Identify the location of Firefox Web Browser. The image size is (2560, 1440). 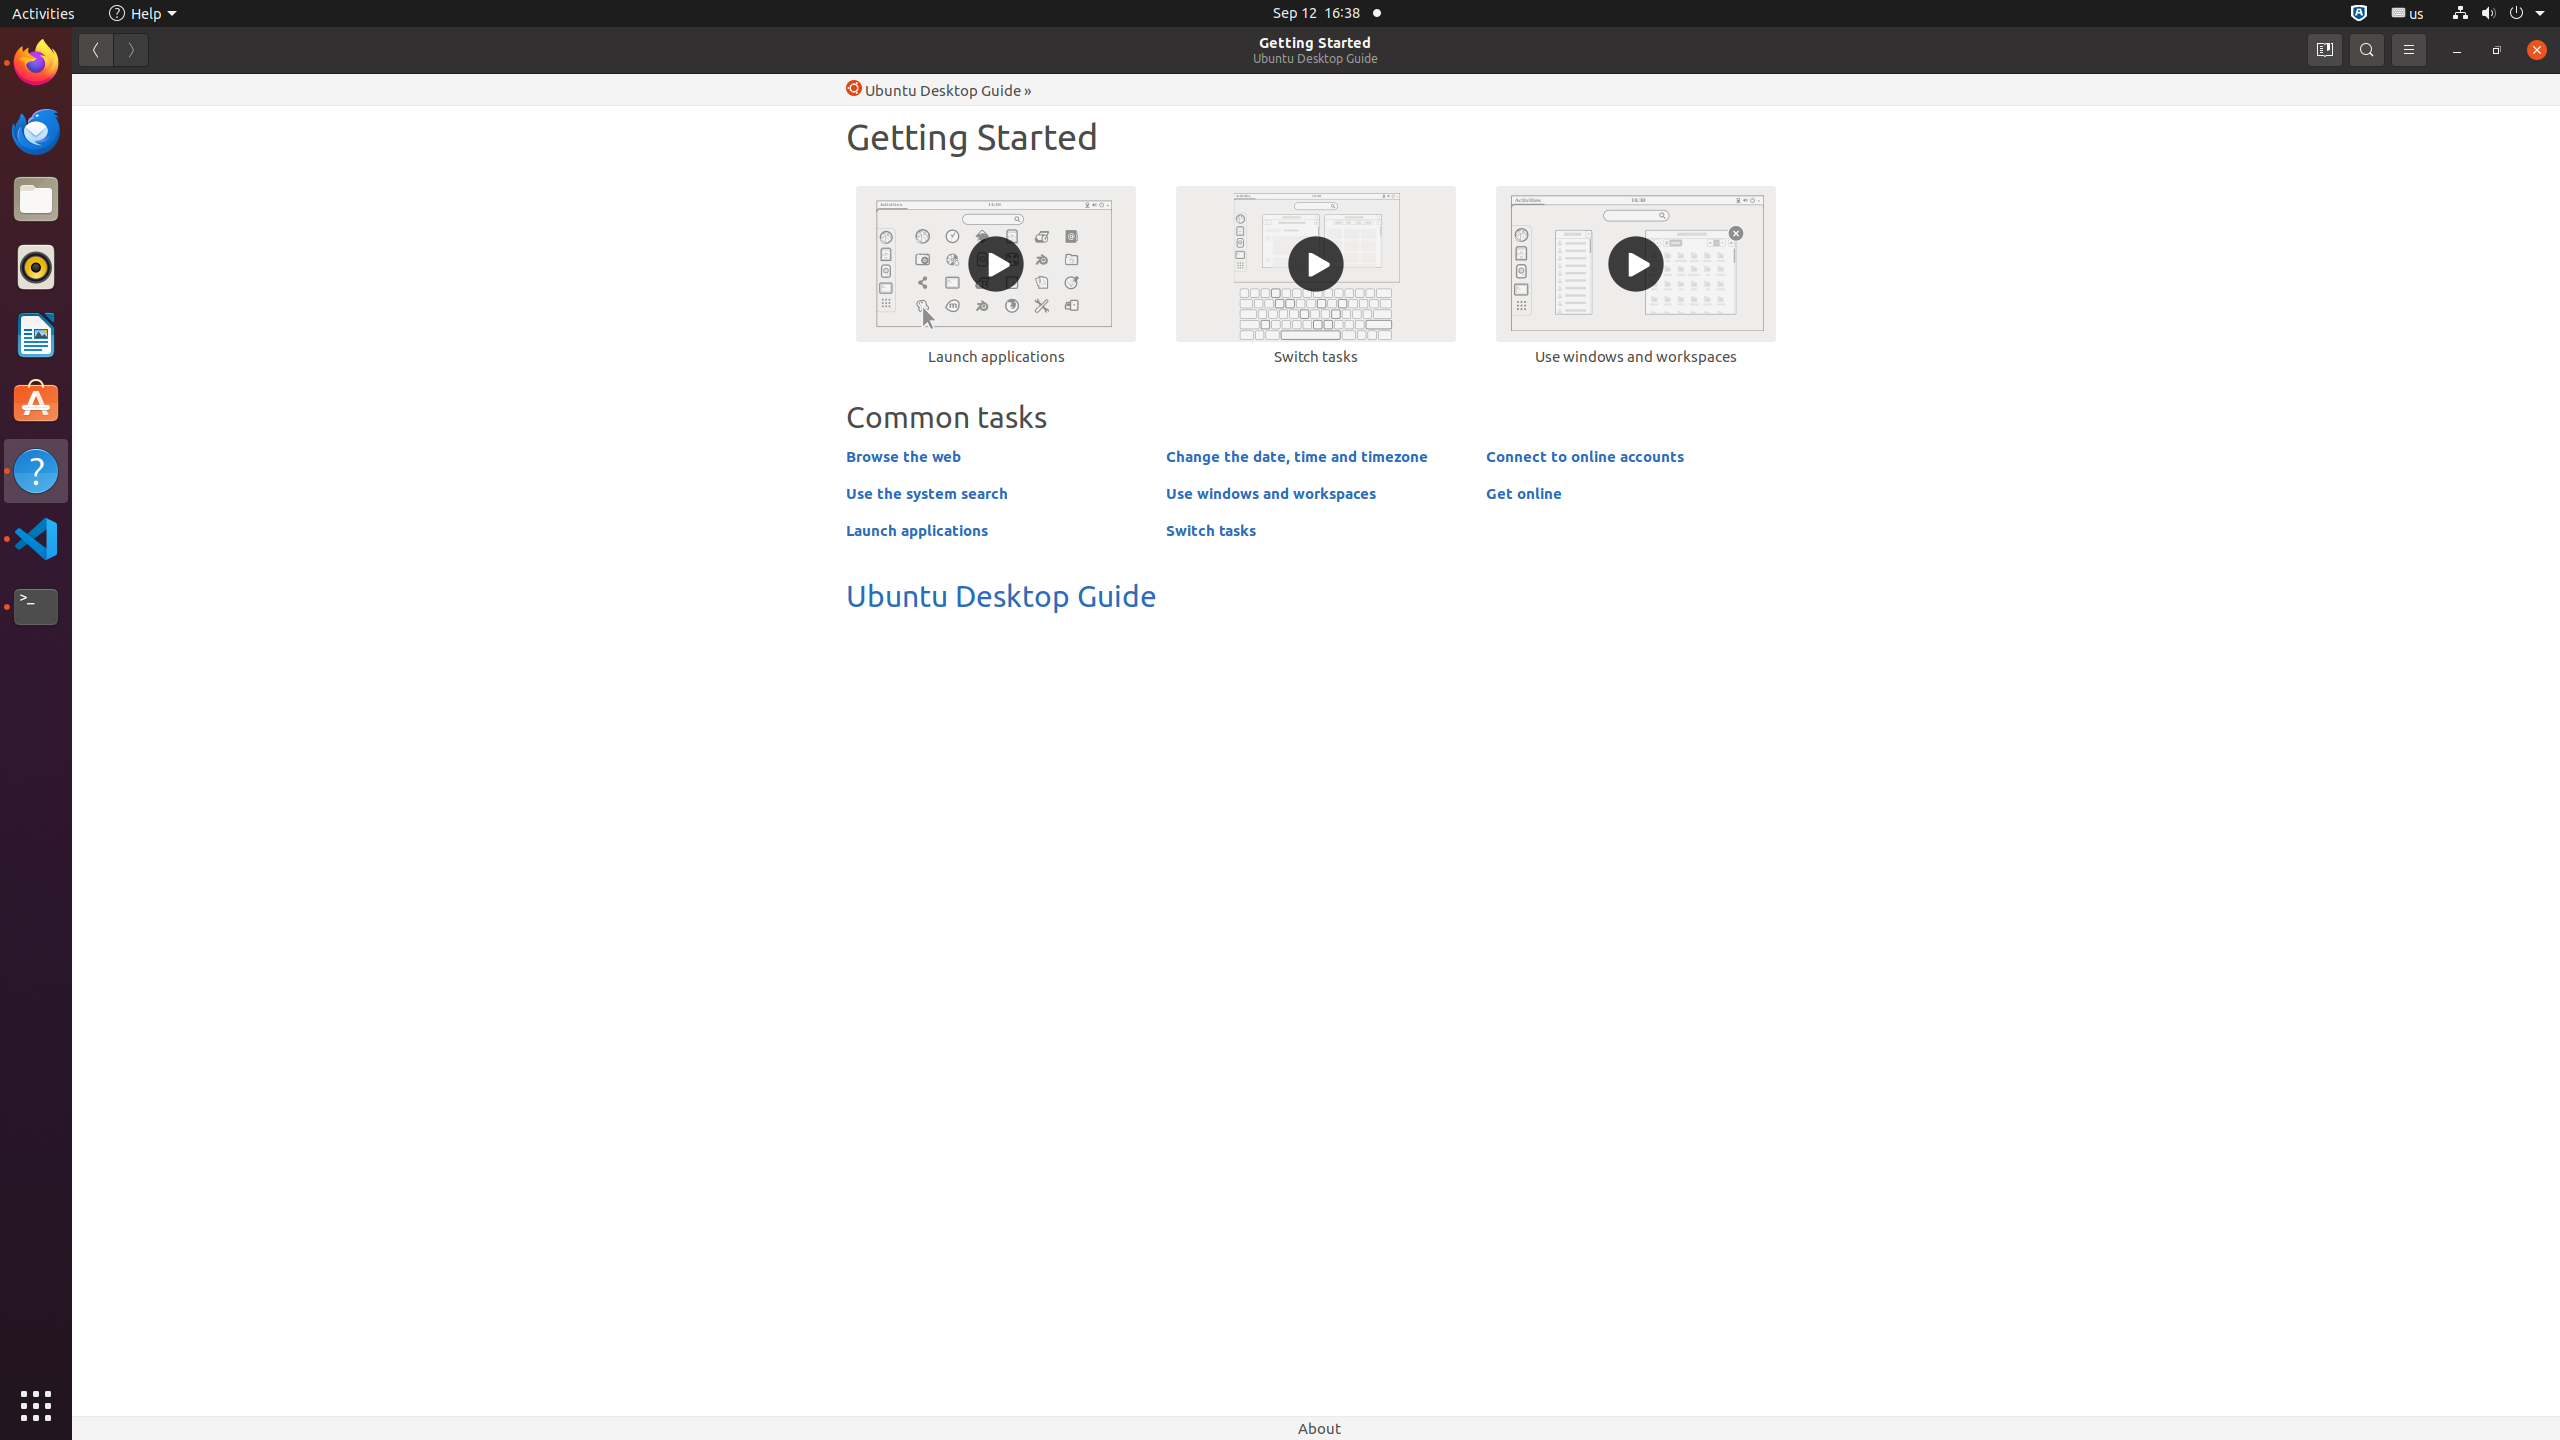
(36, 63).